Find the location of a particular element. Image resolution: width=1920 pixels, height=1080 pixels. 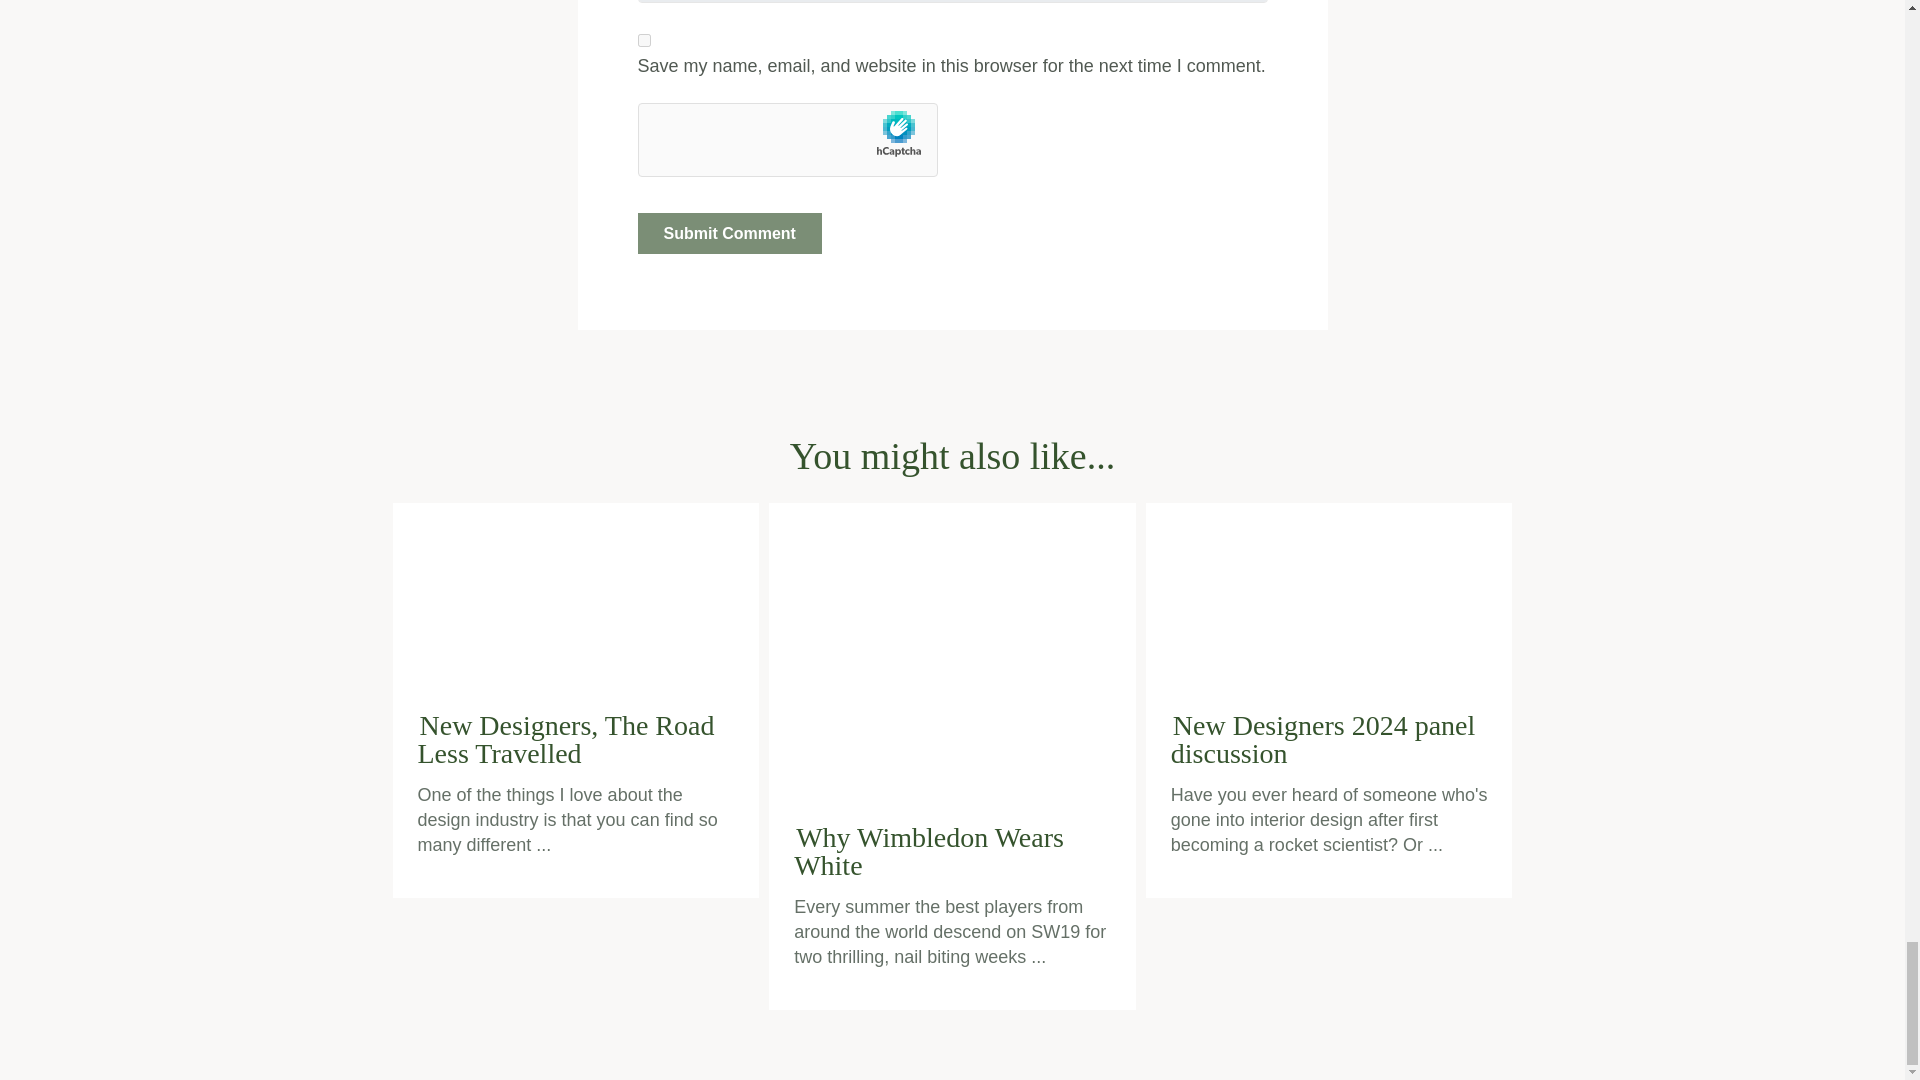

New Designers 2024 panel discussion is located at coordinates (1331, 594).